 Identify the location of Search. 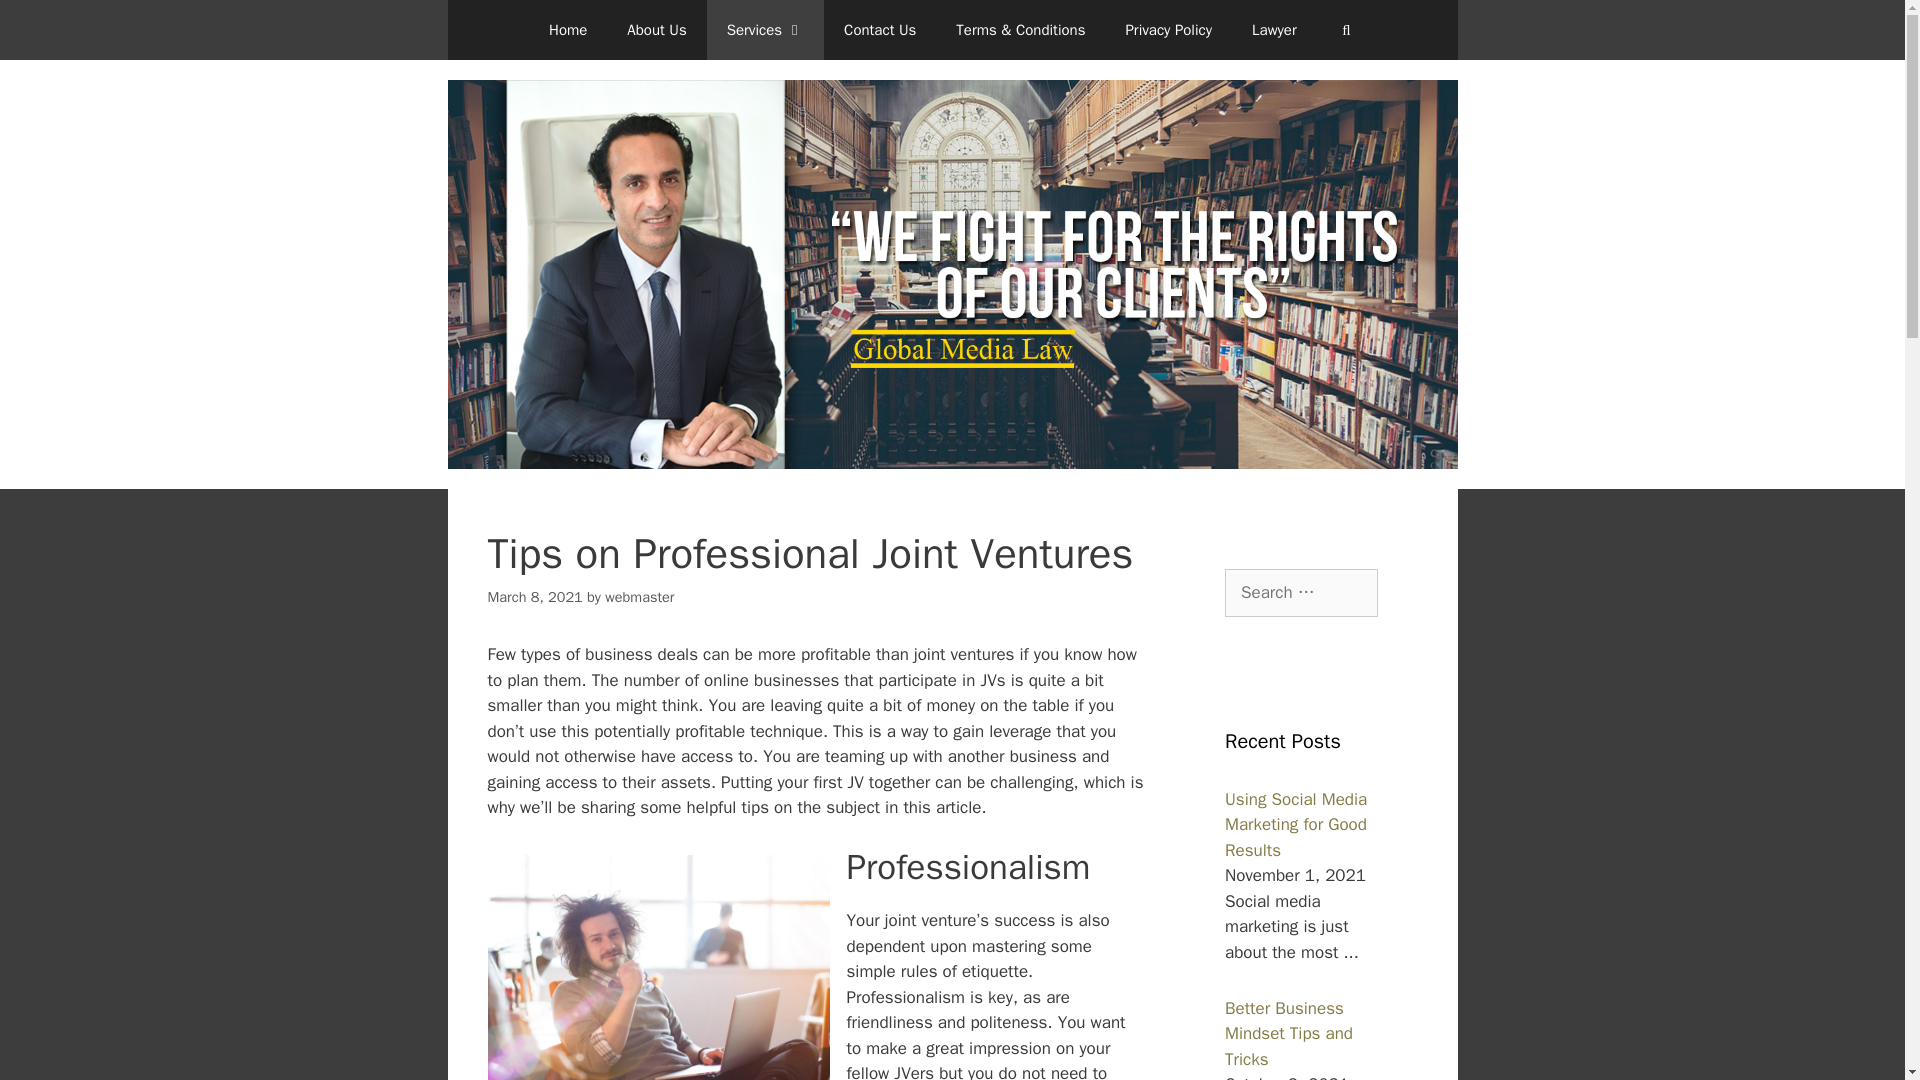
(47, 24).